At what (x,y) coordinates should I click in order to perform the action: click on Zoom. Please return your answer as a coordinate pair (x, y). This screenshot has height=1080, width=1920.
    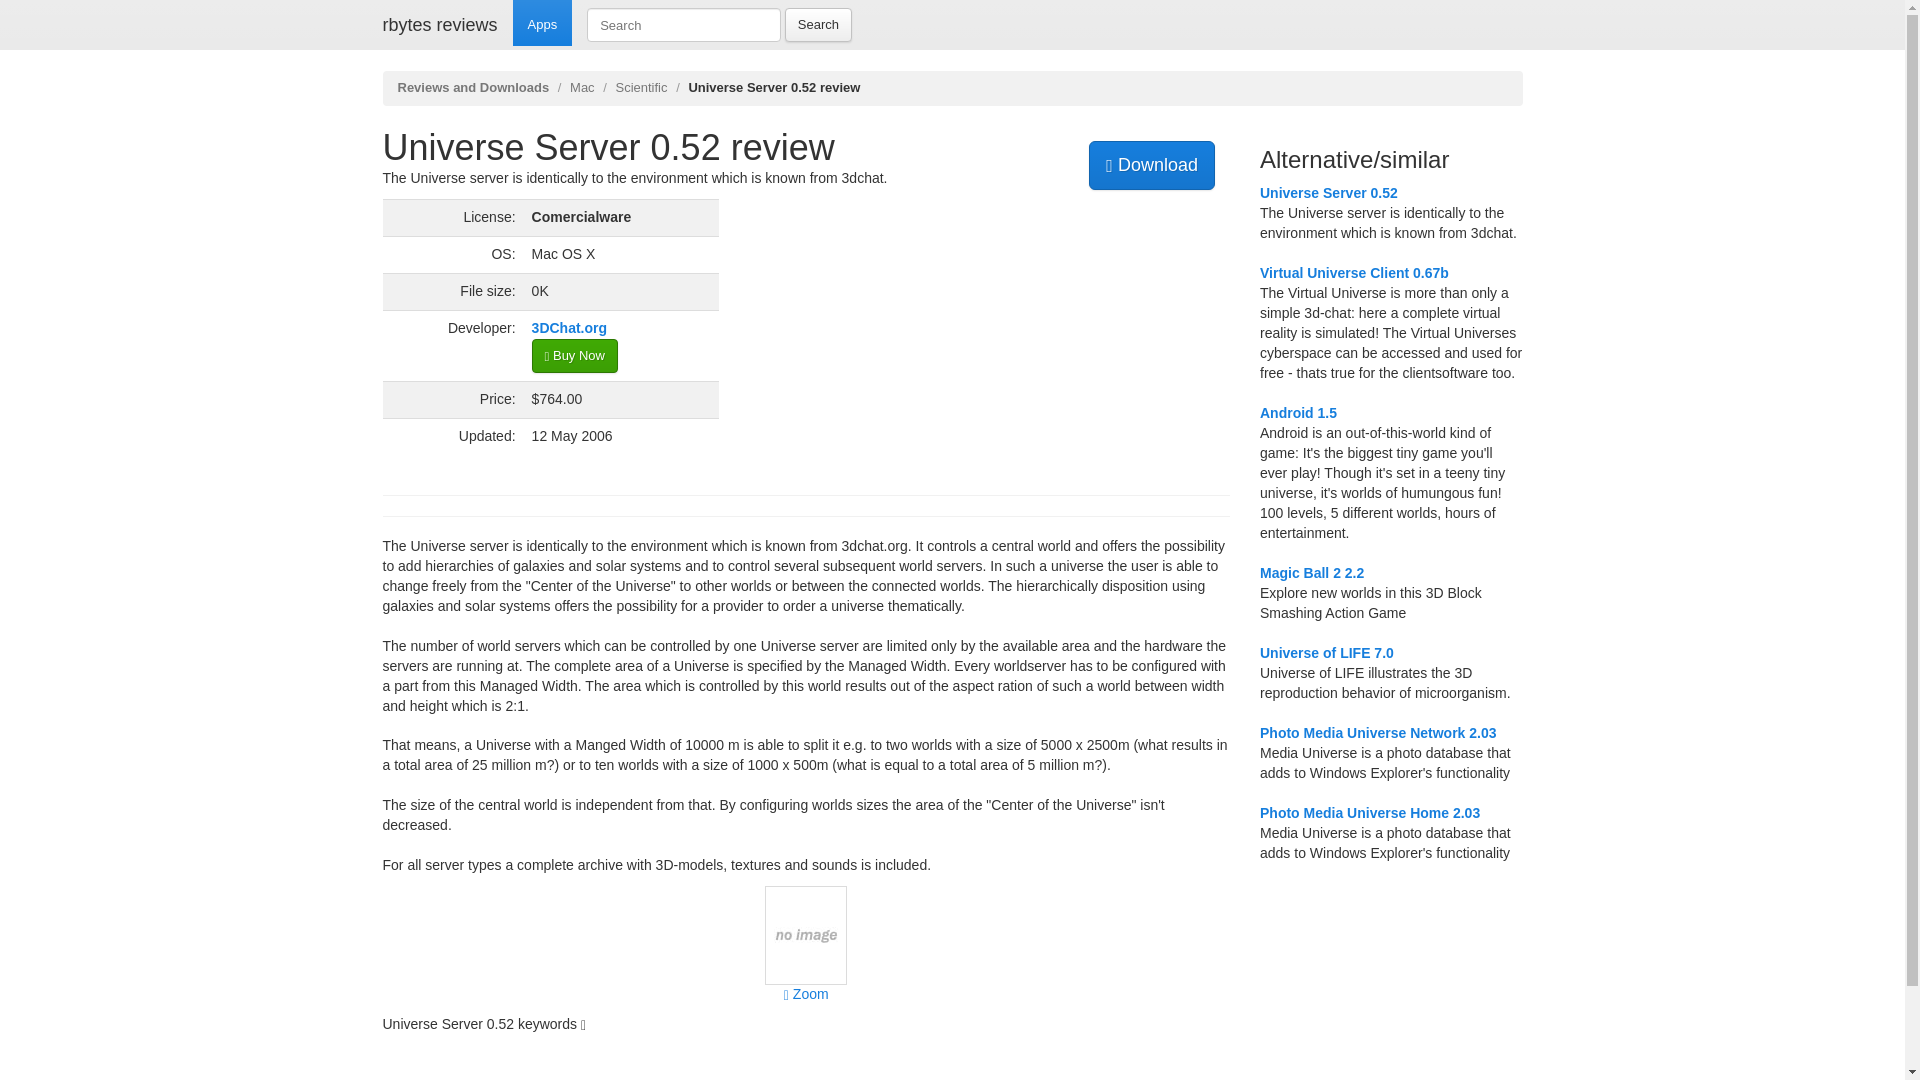
    Looking at the image, I should click on (805, 964).